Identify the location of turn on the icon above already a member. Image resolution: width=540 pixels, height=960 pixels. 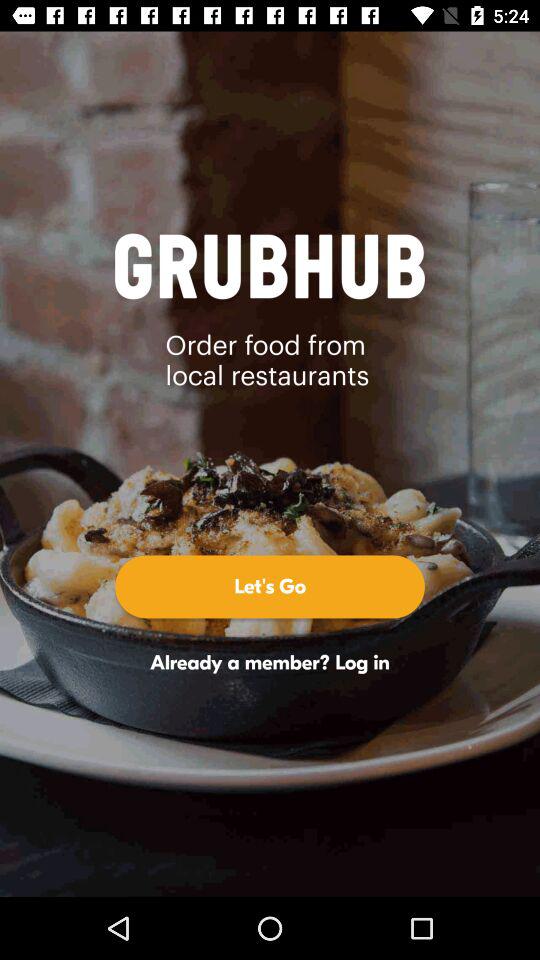
(270, 586).